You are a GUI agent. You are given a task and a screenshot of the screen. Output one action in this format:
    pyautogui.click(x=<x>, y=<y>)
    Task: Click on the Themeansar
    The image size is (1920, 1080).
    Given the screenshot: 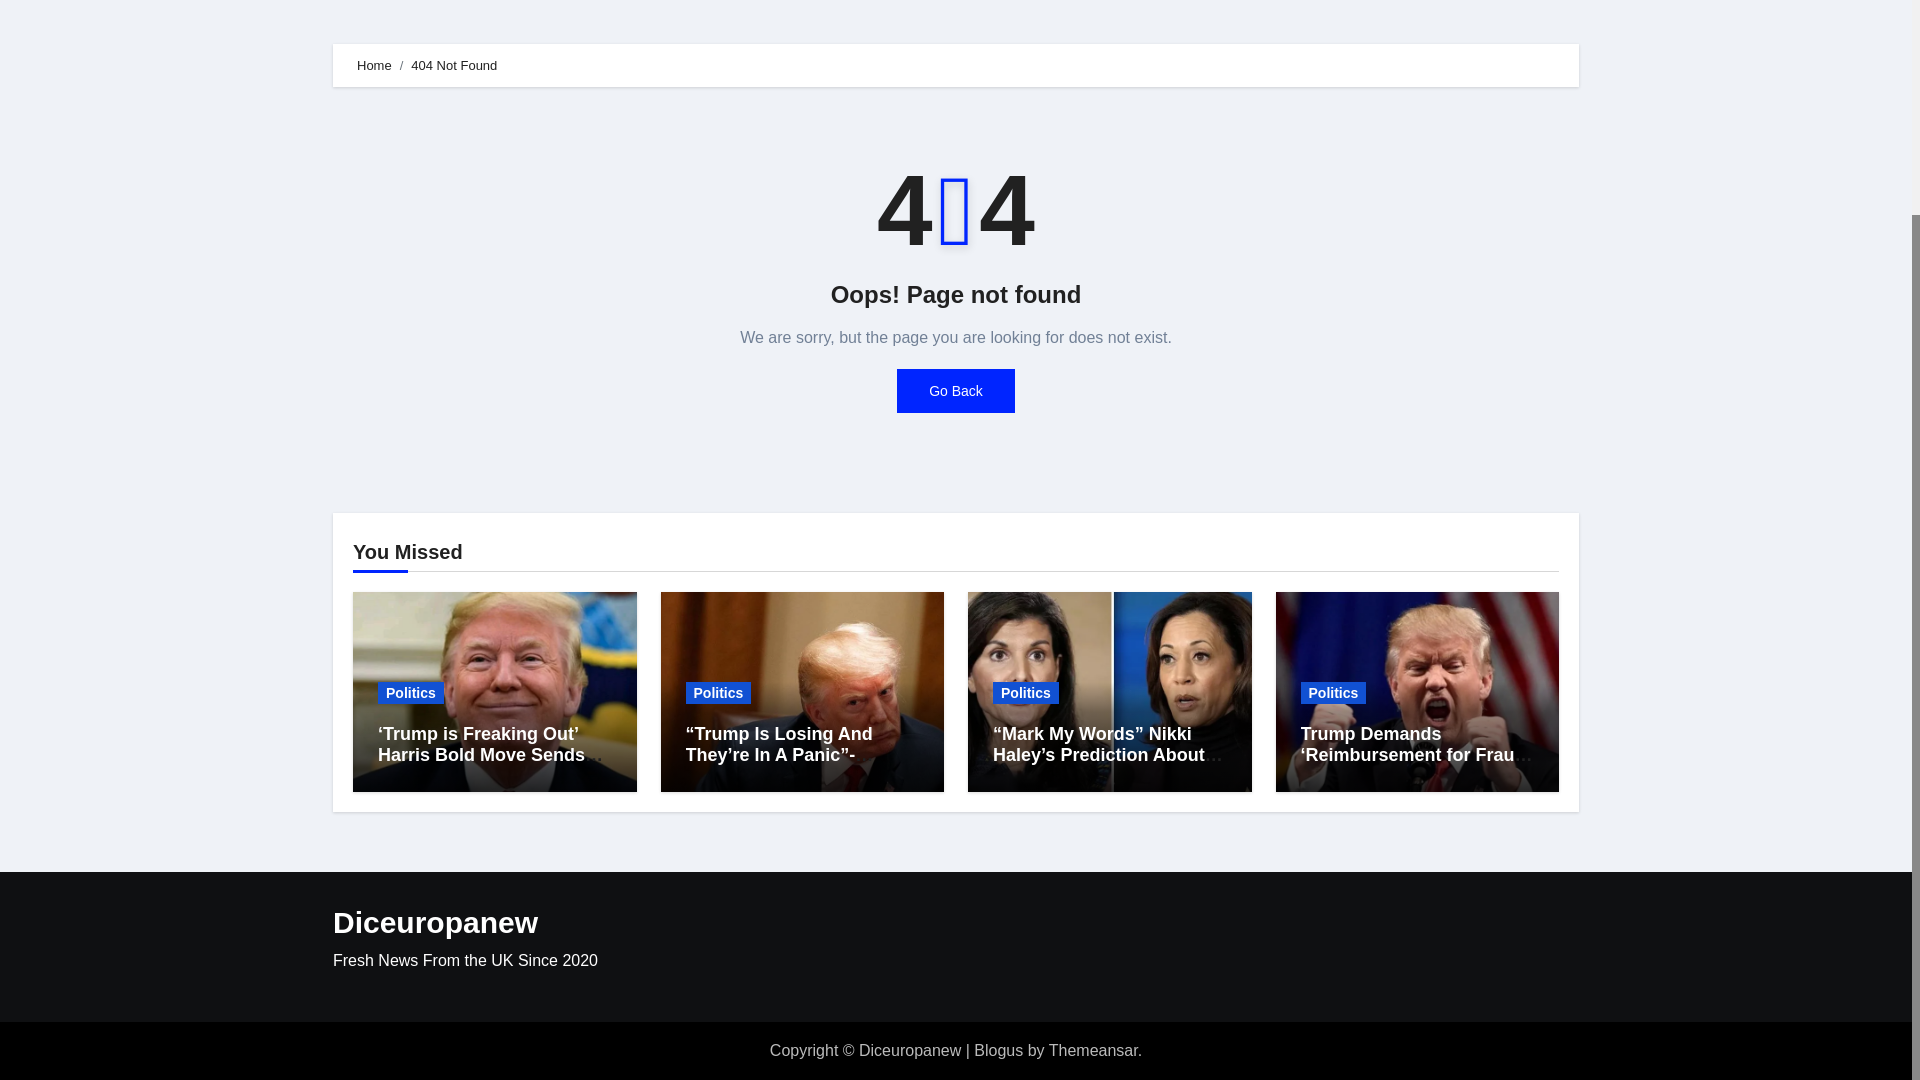 What is the action you would take?
    pyautogui.click(x=1093, y=1050)
    